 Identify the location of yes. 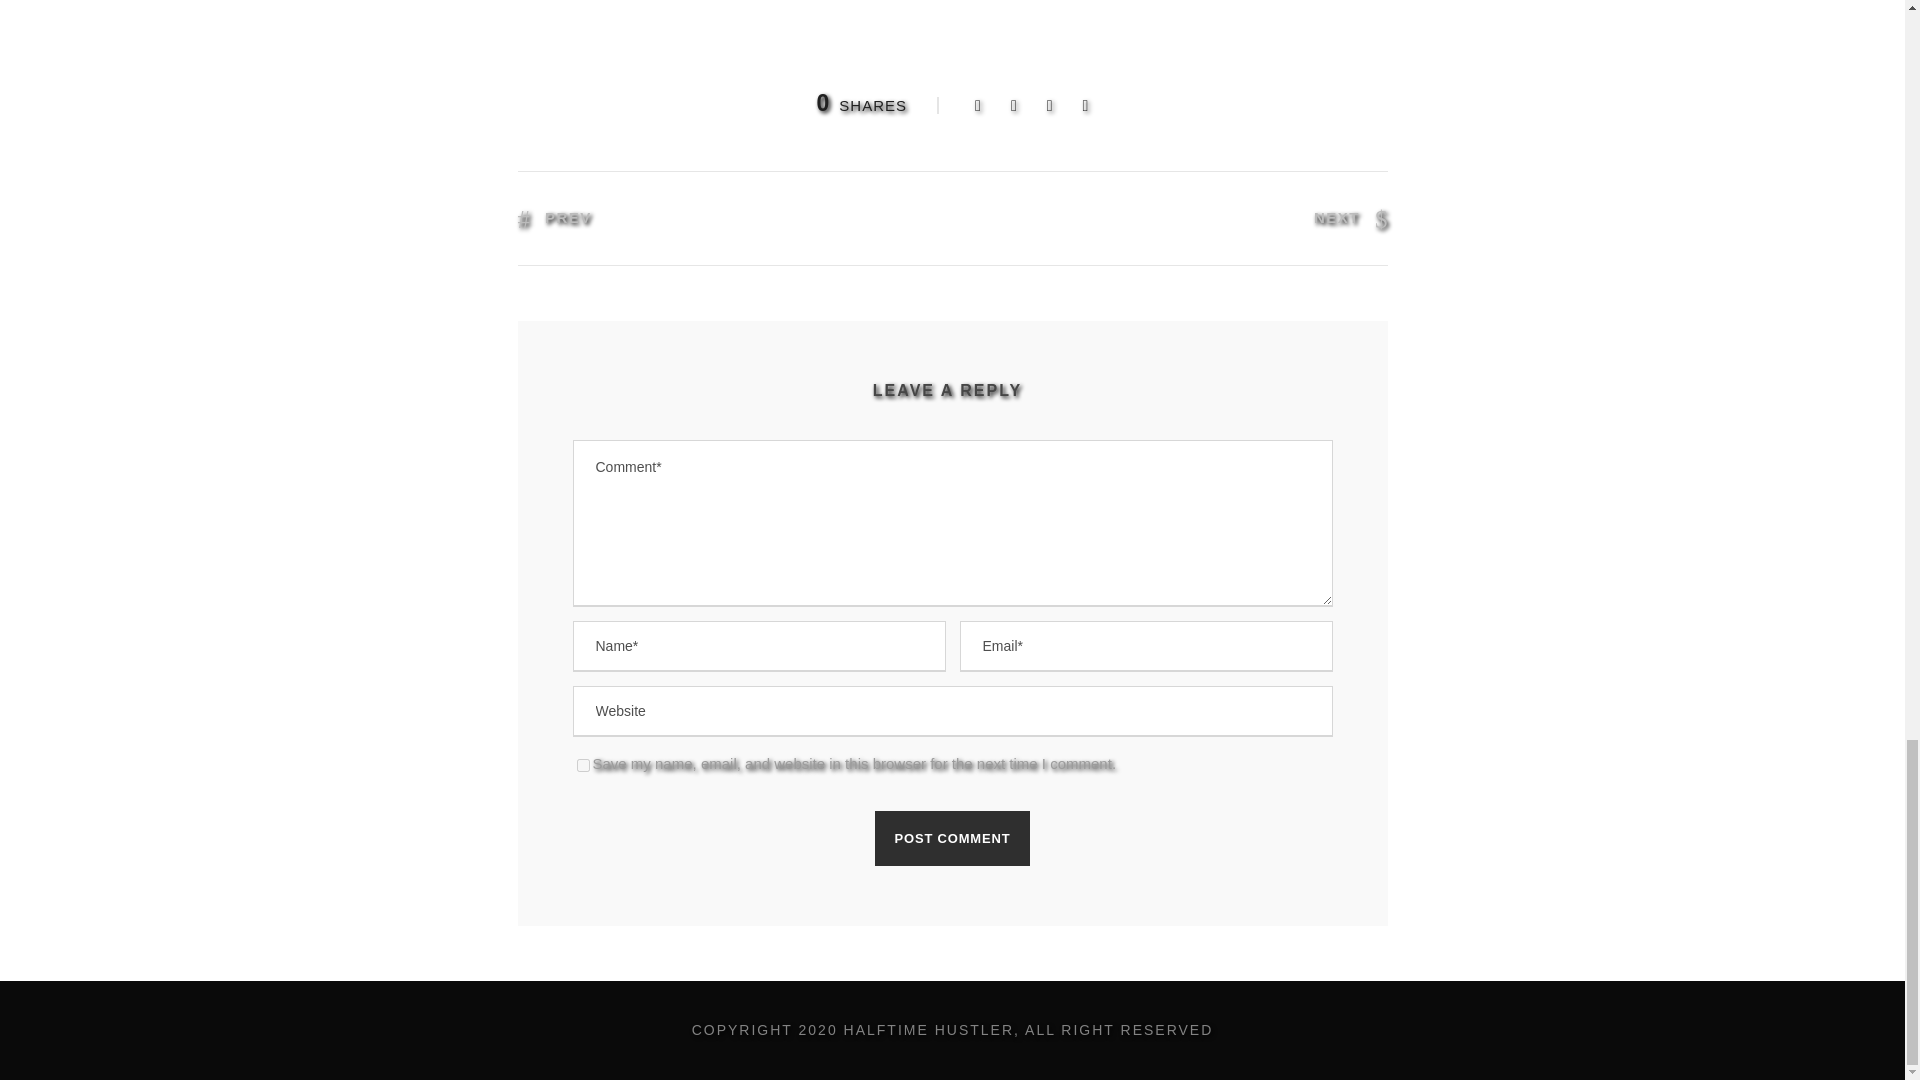
(582, 766).